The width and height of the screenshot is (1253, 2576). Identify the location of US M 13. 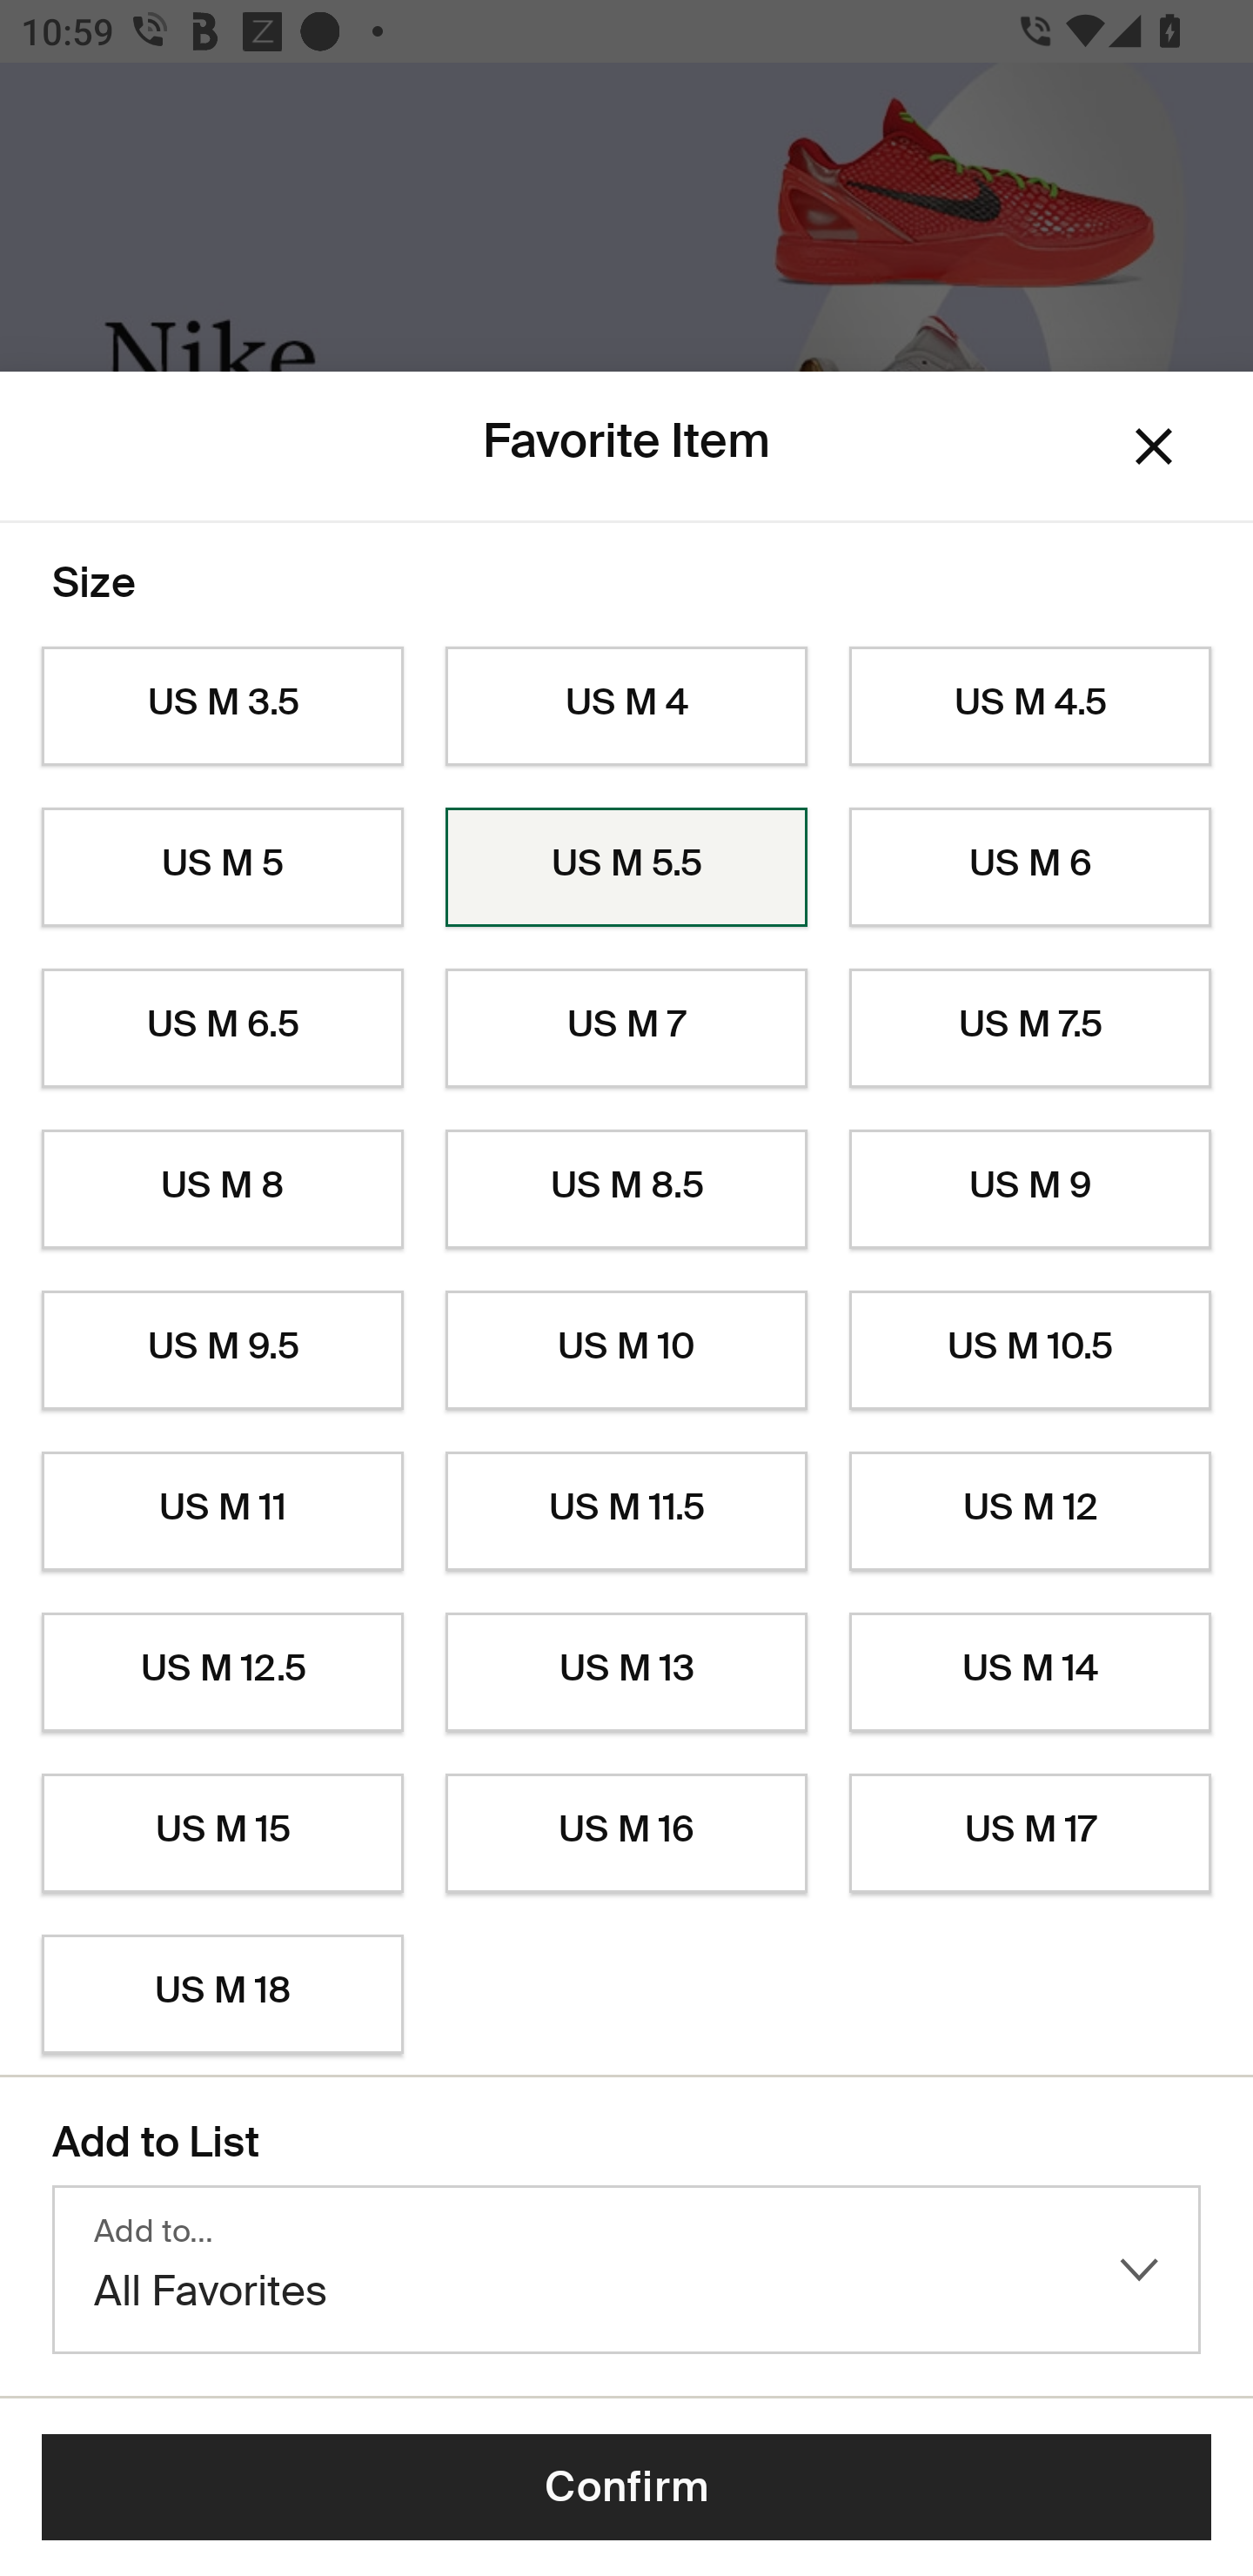
(626, 1673).